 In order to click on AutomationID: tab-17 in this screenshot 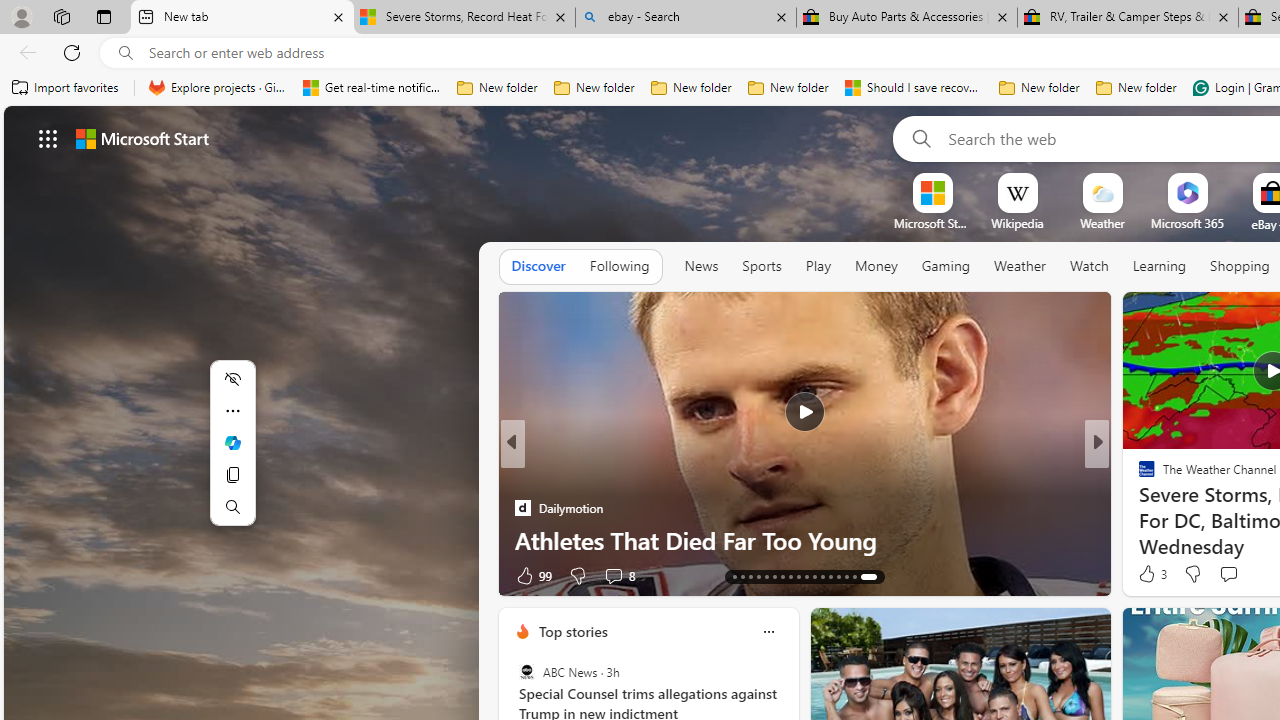, I will do `click(778, 576)`.